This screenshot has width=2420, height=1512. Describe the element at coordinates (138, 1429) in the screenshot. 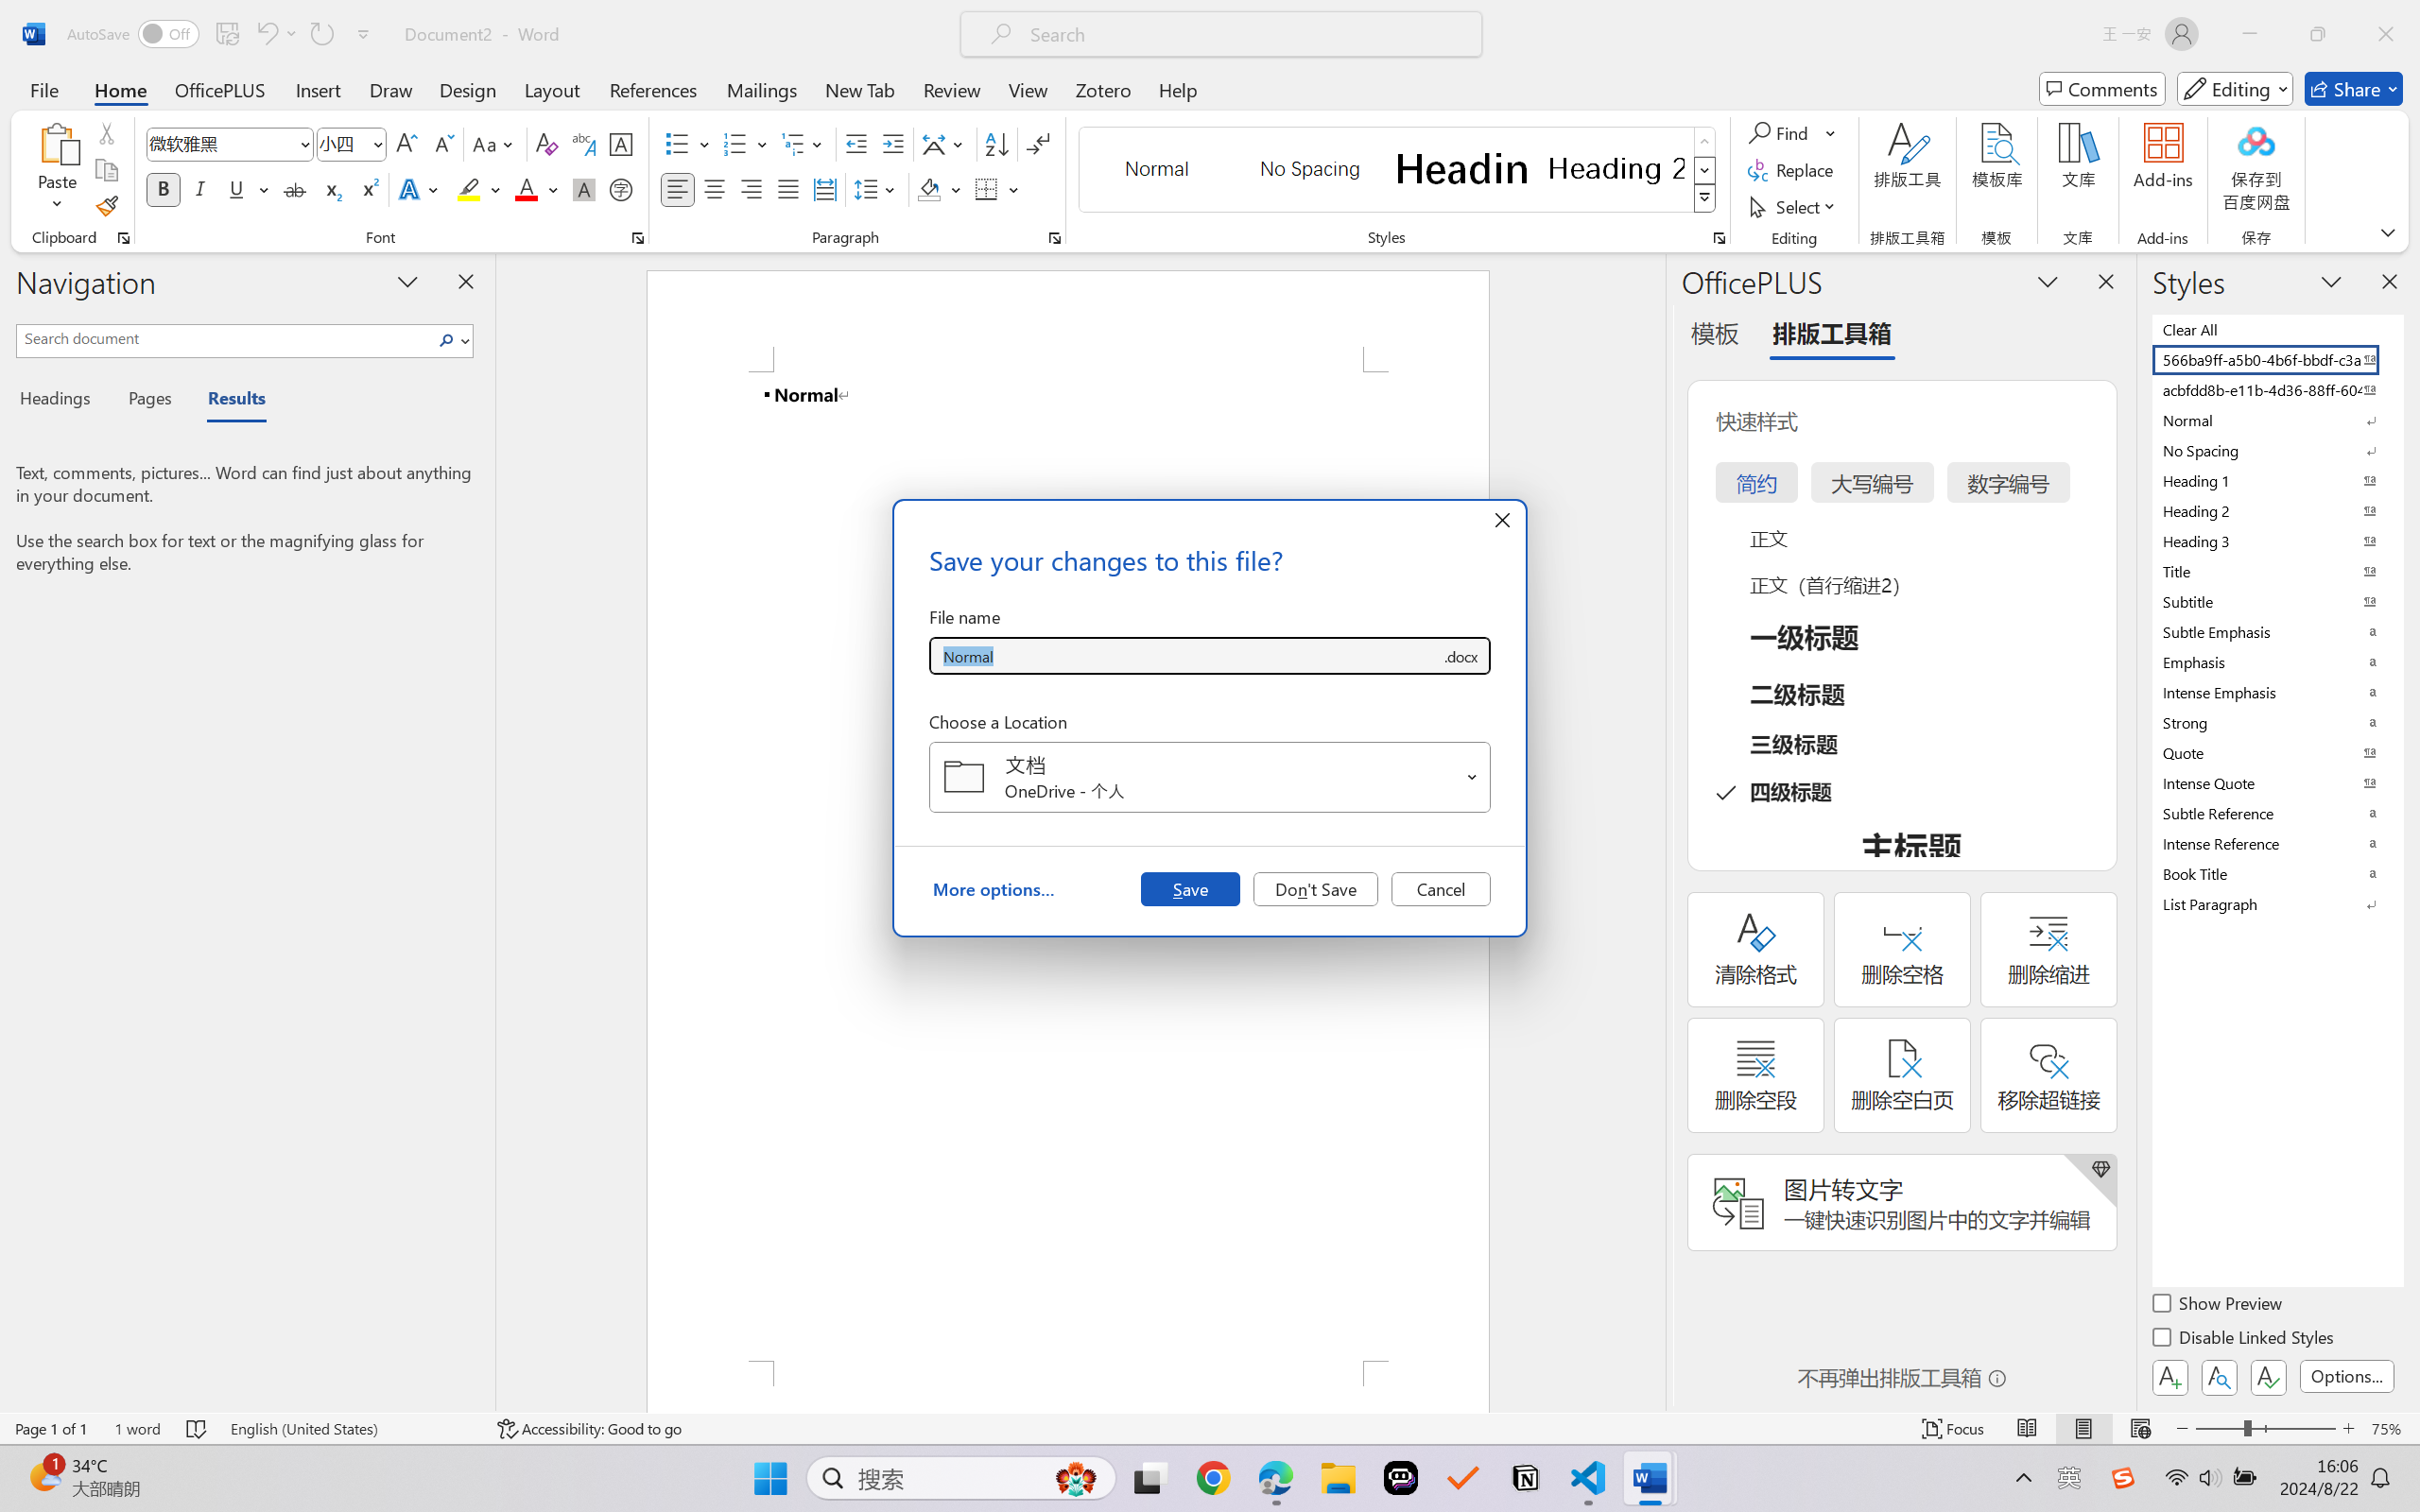

I see `Word Count 1 word` at that location.